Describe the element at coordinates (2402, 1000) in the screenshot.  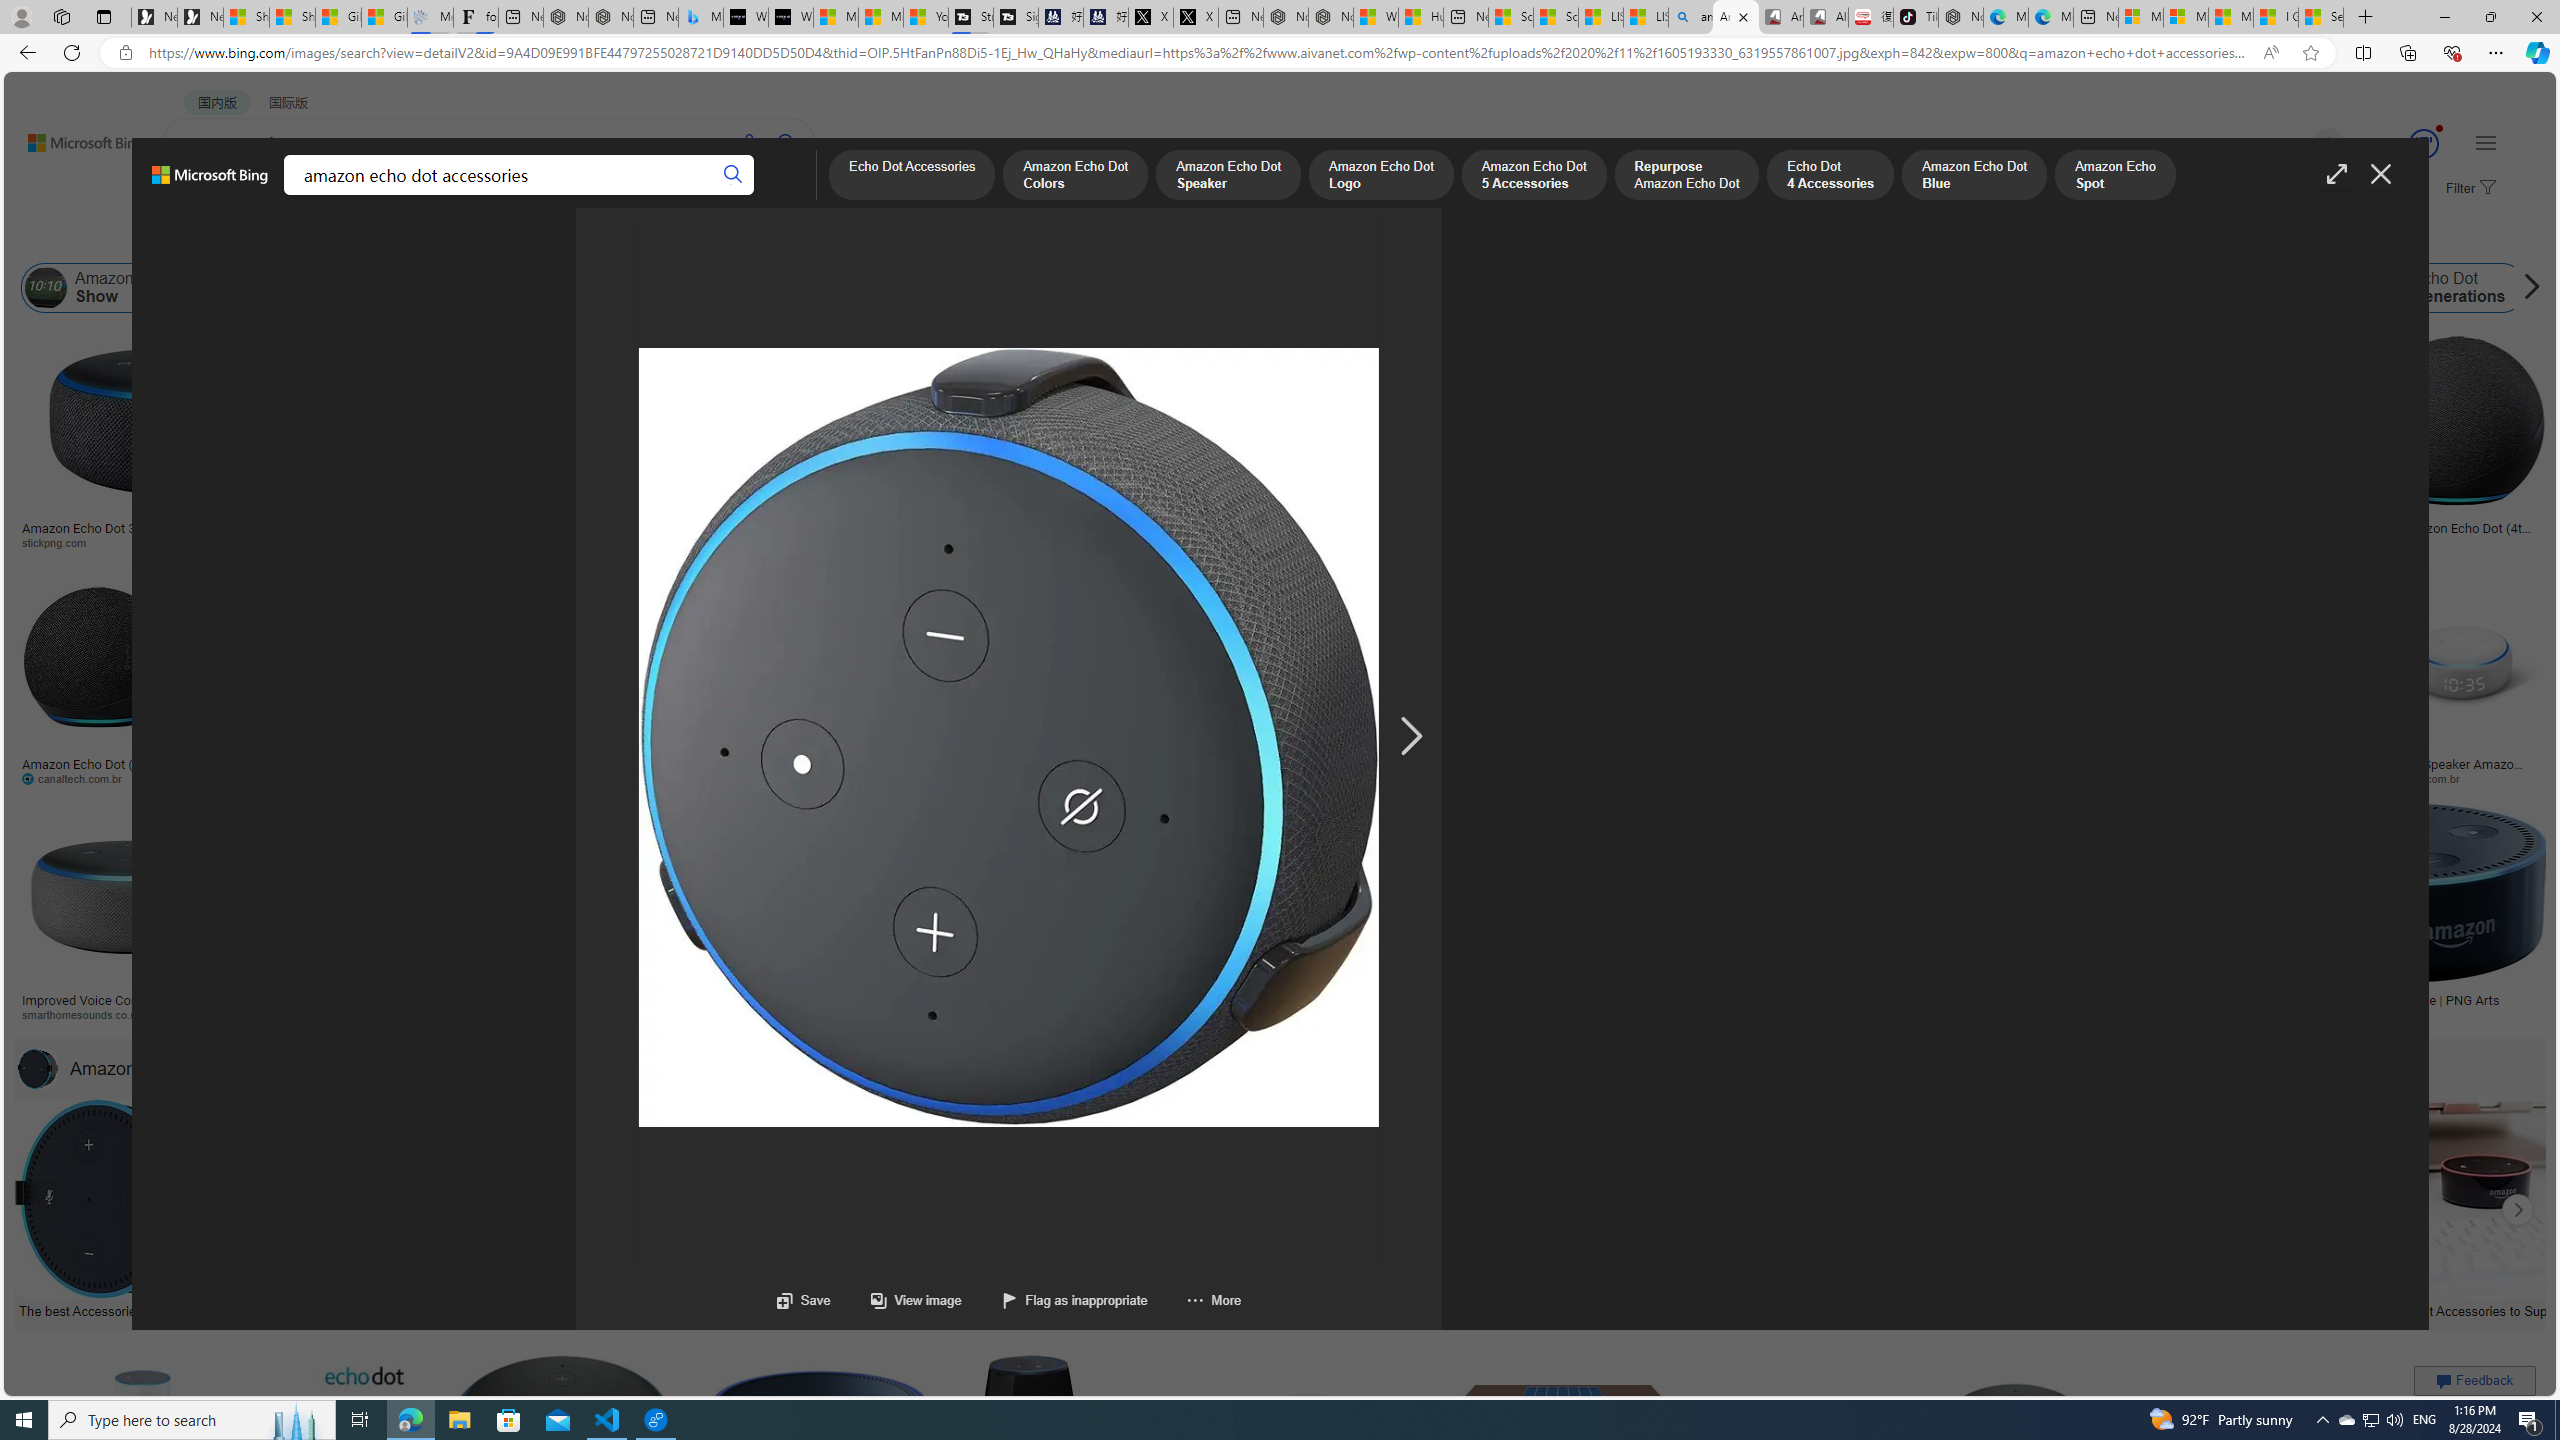
I see `Alexa Dot Transparent Image | PNG Arts` at that location.